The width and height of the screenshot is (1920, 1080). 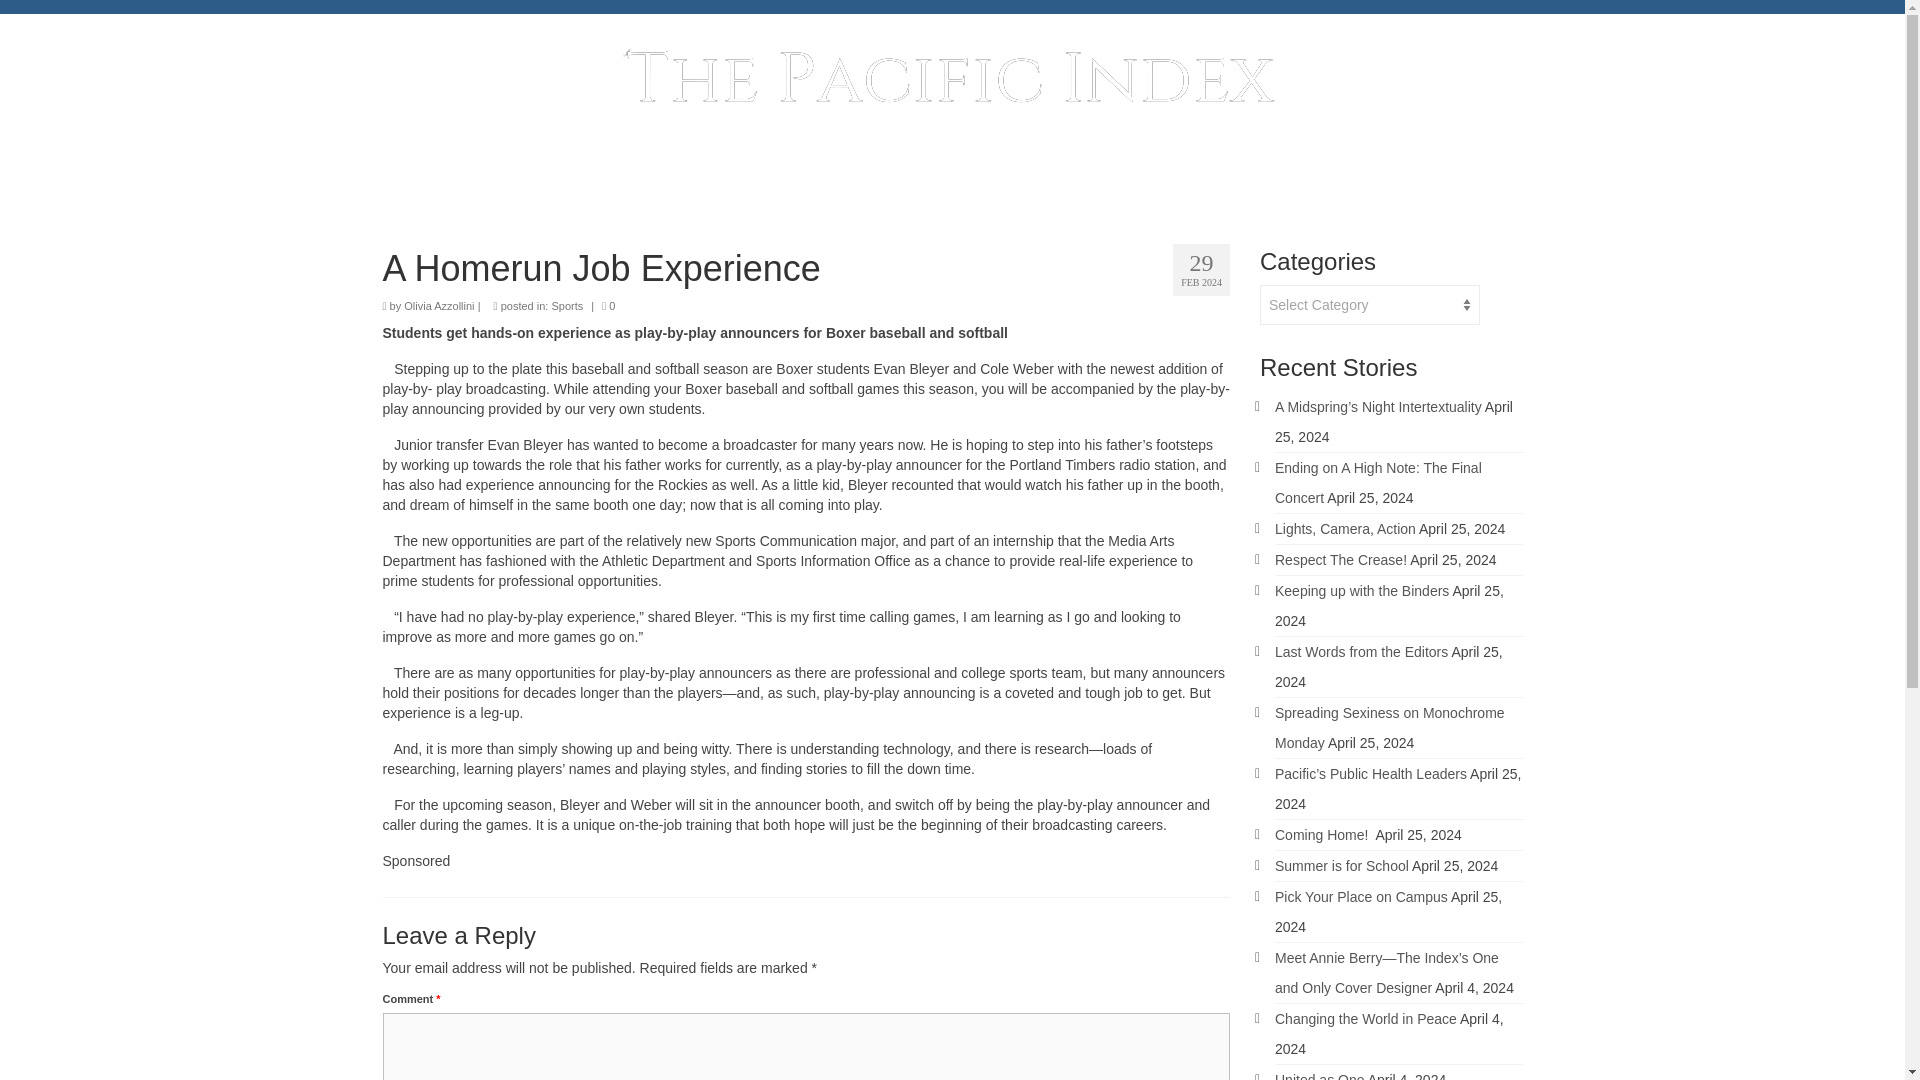 I want to click on Keeping up with the Binders, so click(x=1362, y=591).